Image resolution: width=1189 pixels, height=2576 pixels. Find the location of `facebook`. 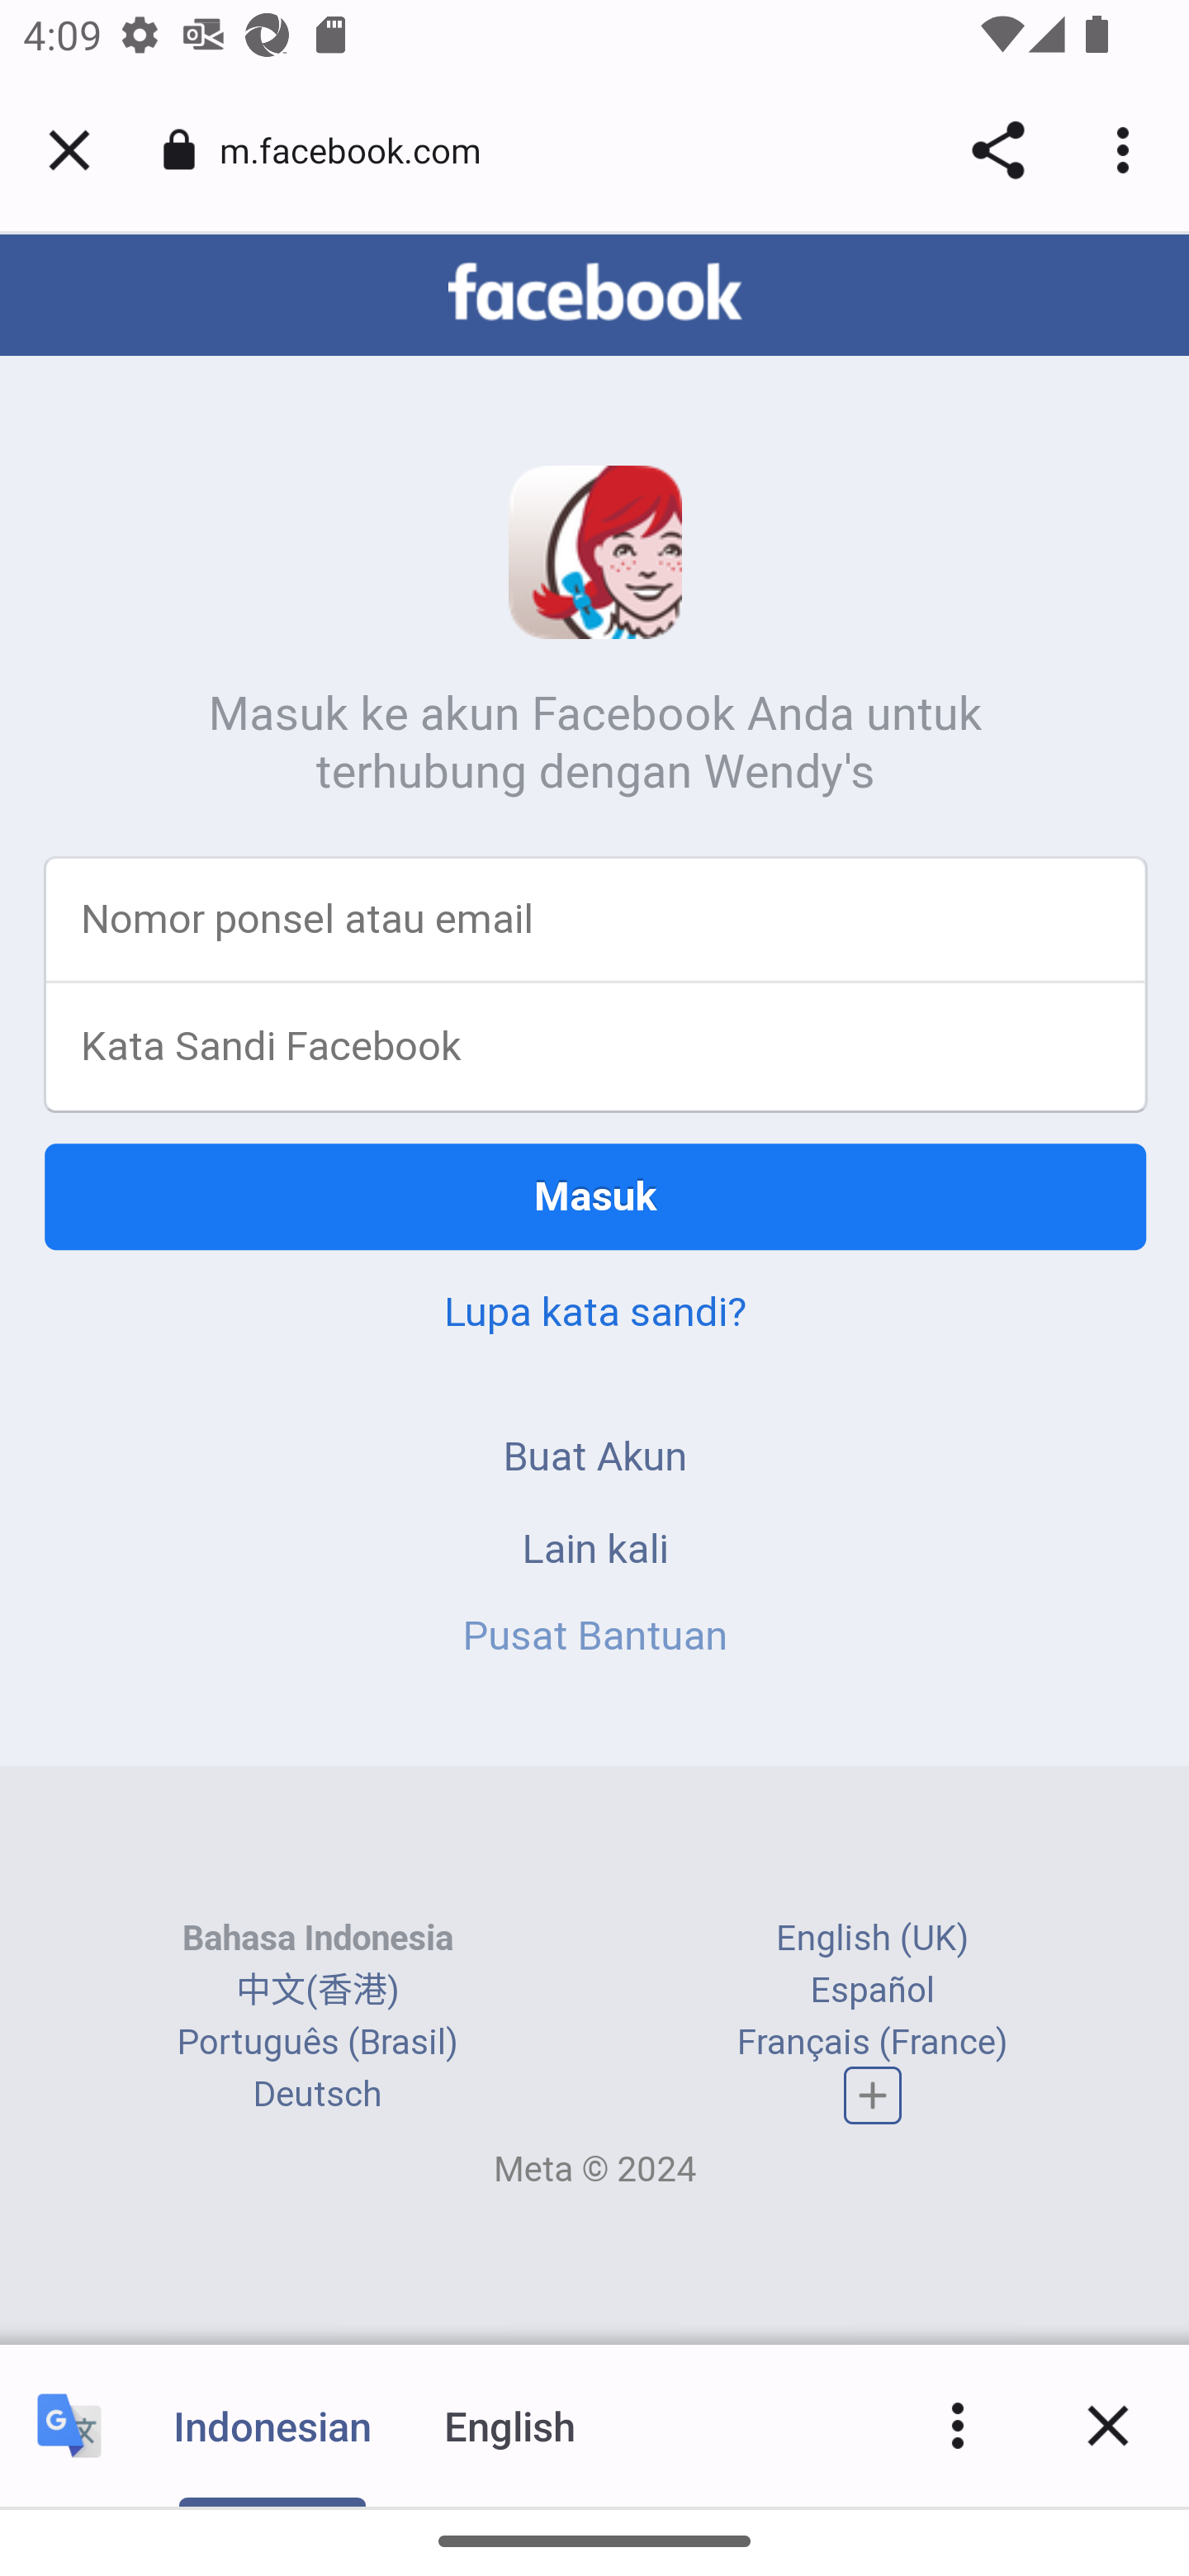

facebook is located at coordinates (594, 295).